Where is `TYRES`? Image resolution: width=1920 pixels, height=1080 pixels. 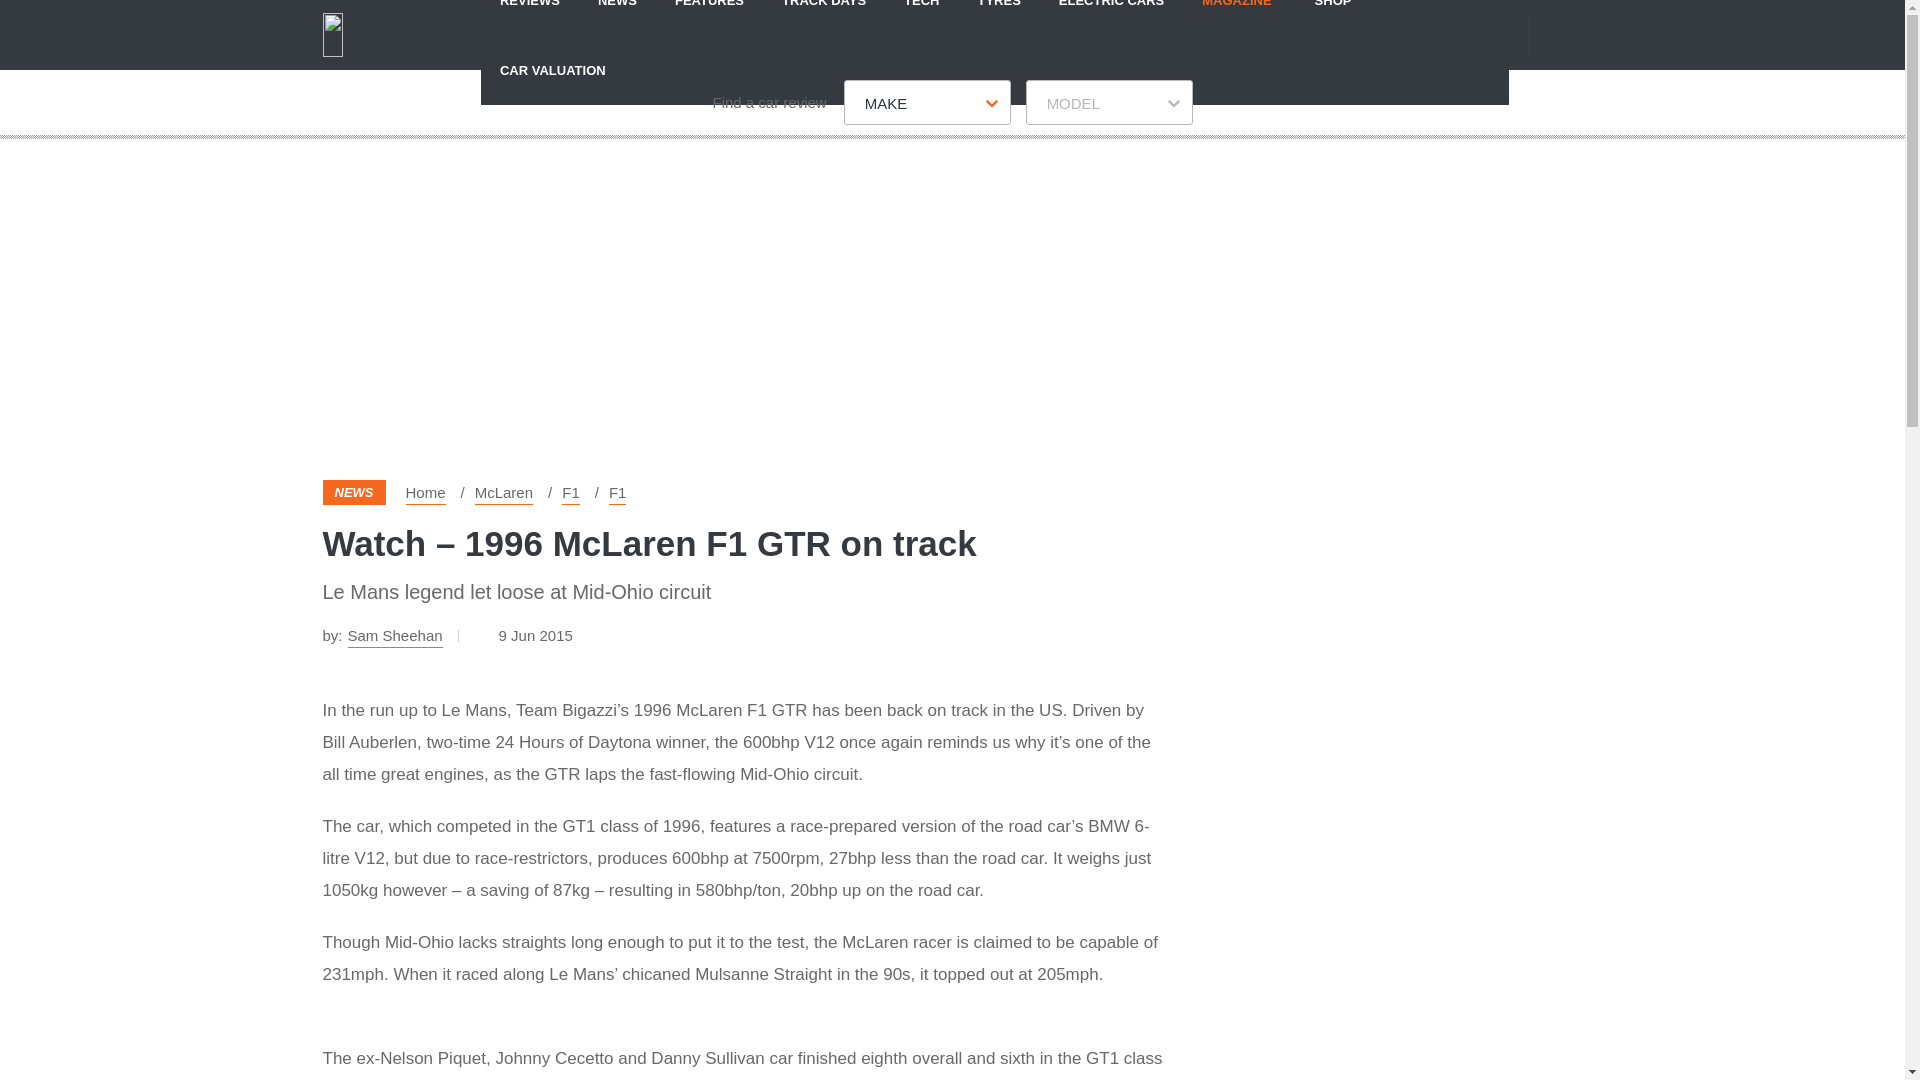
TYRES is located at coordinates (998, 17).